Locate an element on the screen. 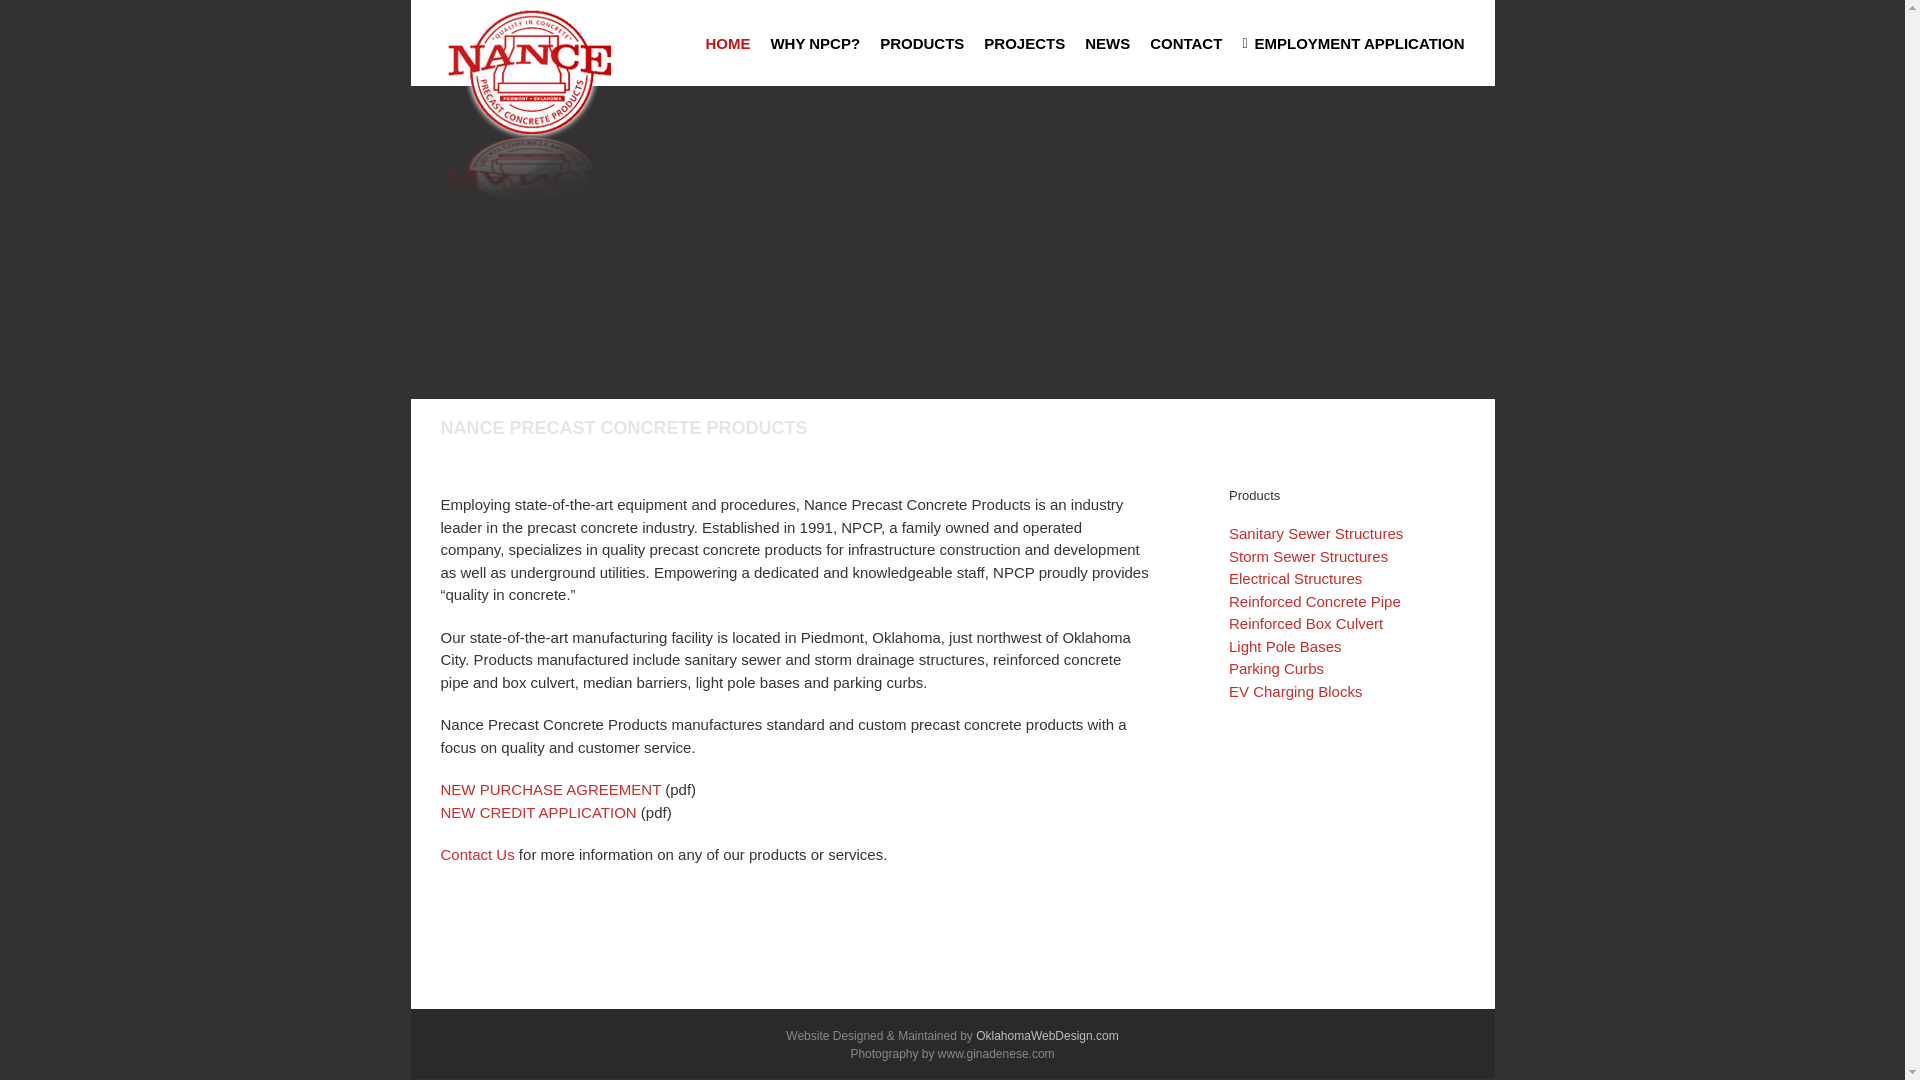 The height and width of the screenshot is (1080, 1920). Electrical Structures is located at coordinates (1294, 578).